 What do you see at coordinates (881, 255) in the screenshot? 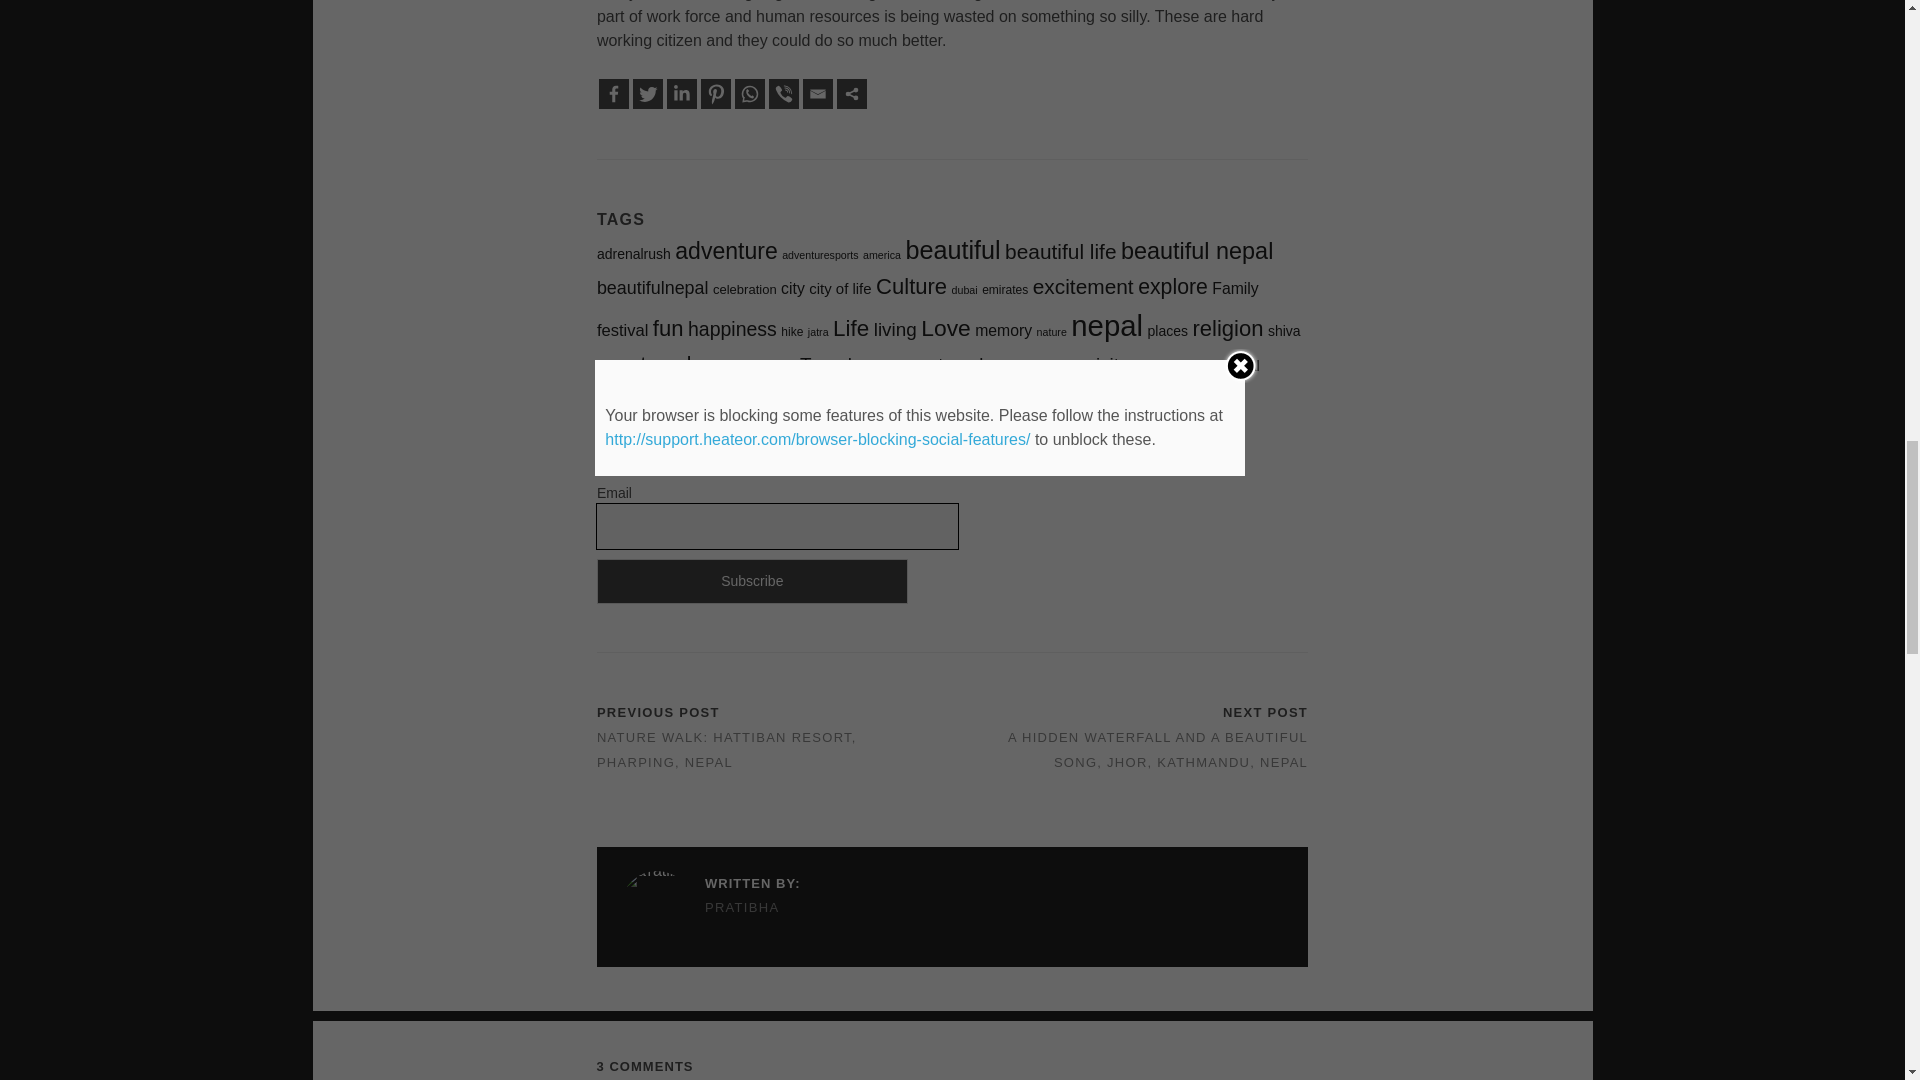
I see `america` at bounding box center [881, 255].